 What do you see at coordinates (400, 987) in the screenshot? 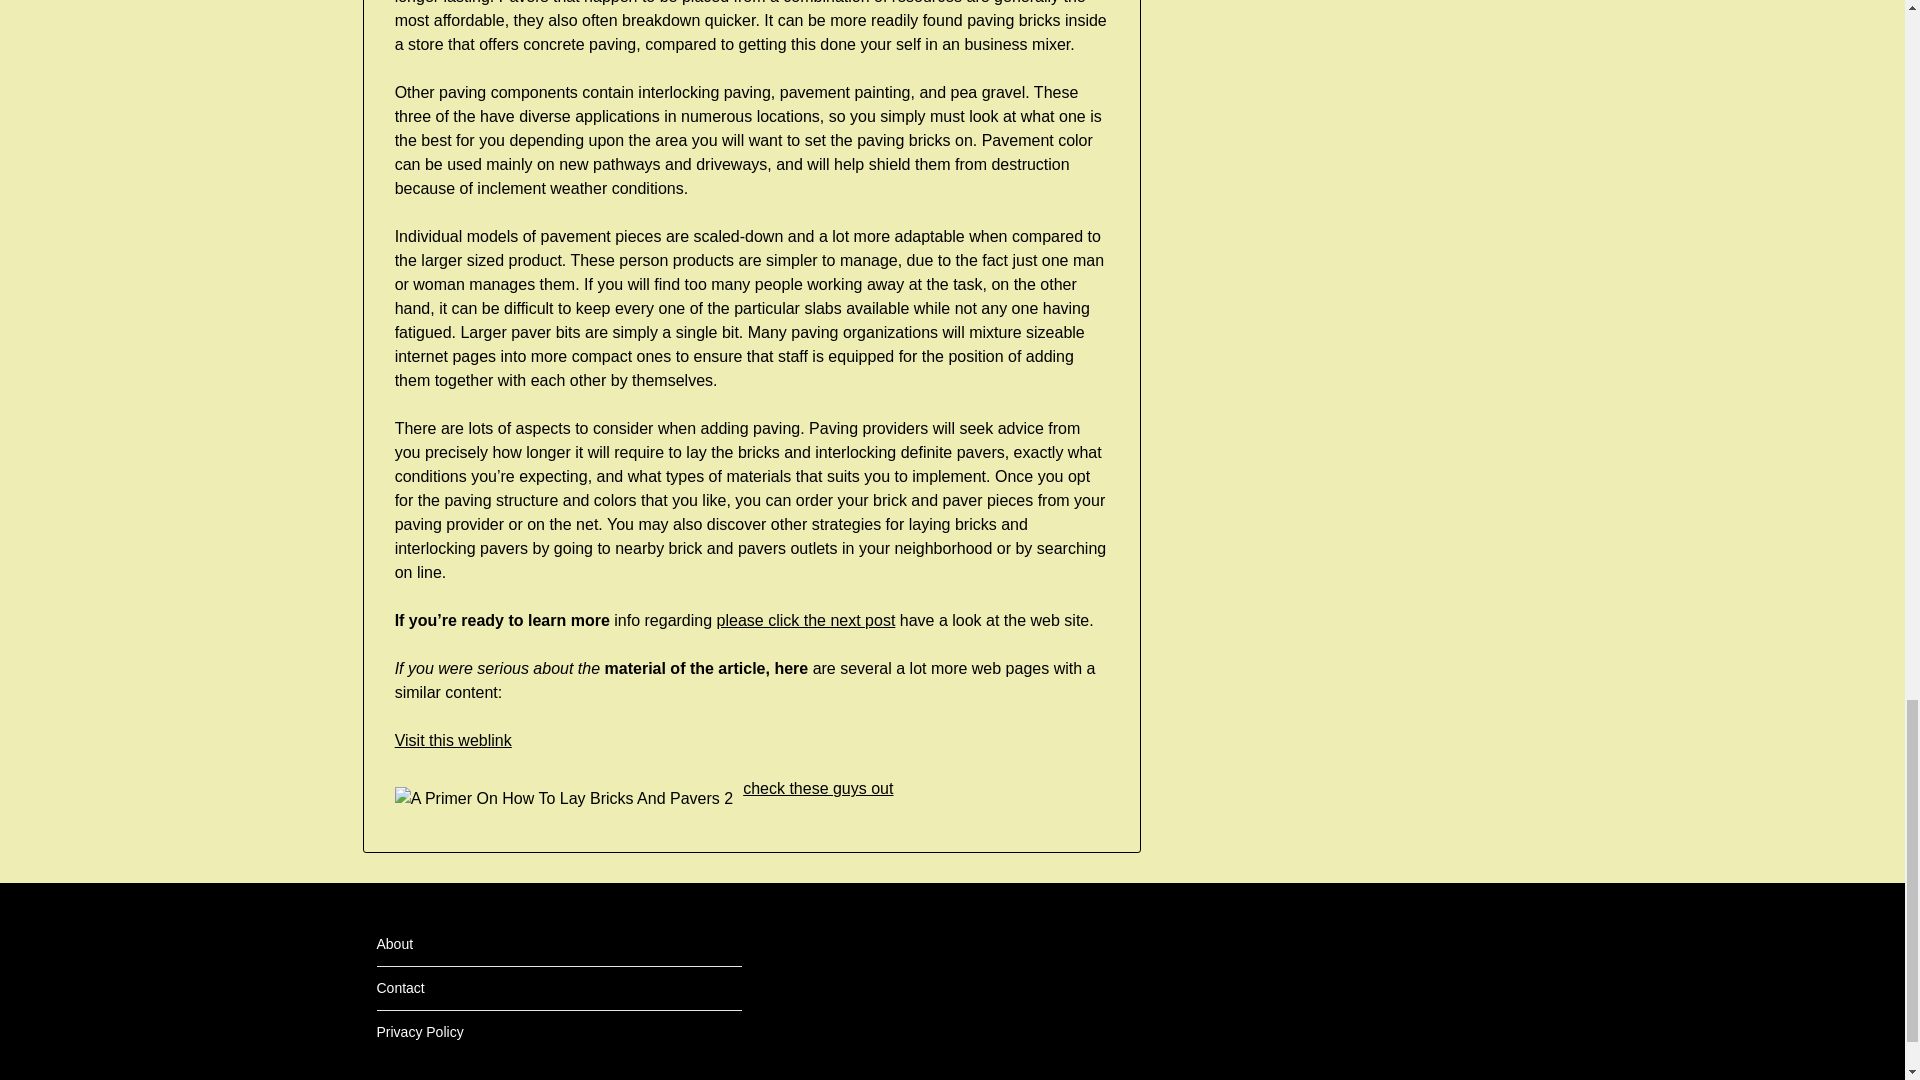
I see `Contact` at bounding box center [400, 987].